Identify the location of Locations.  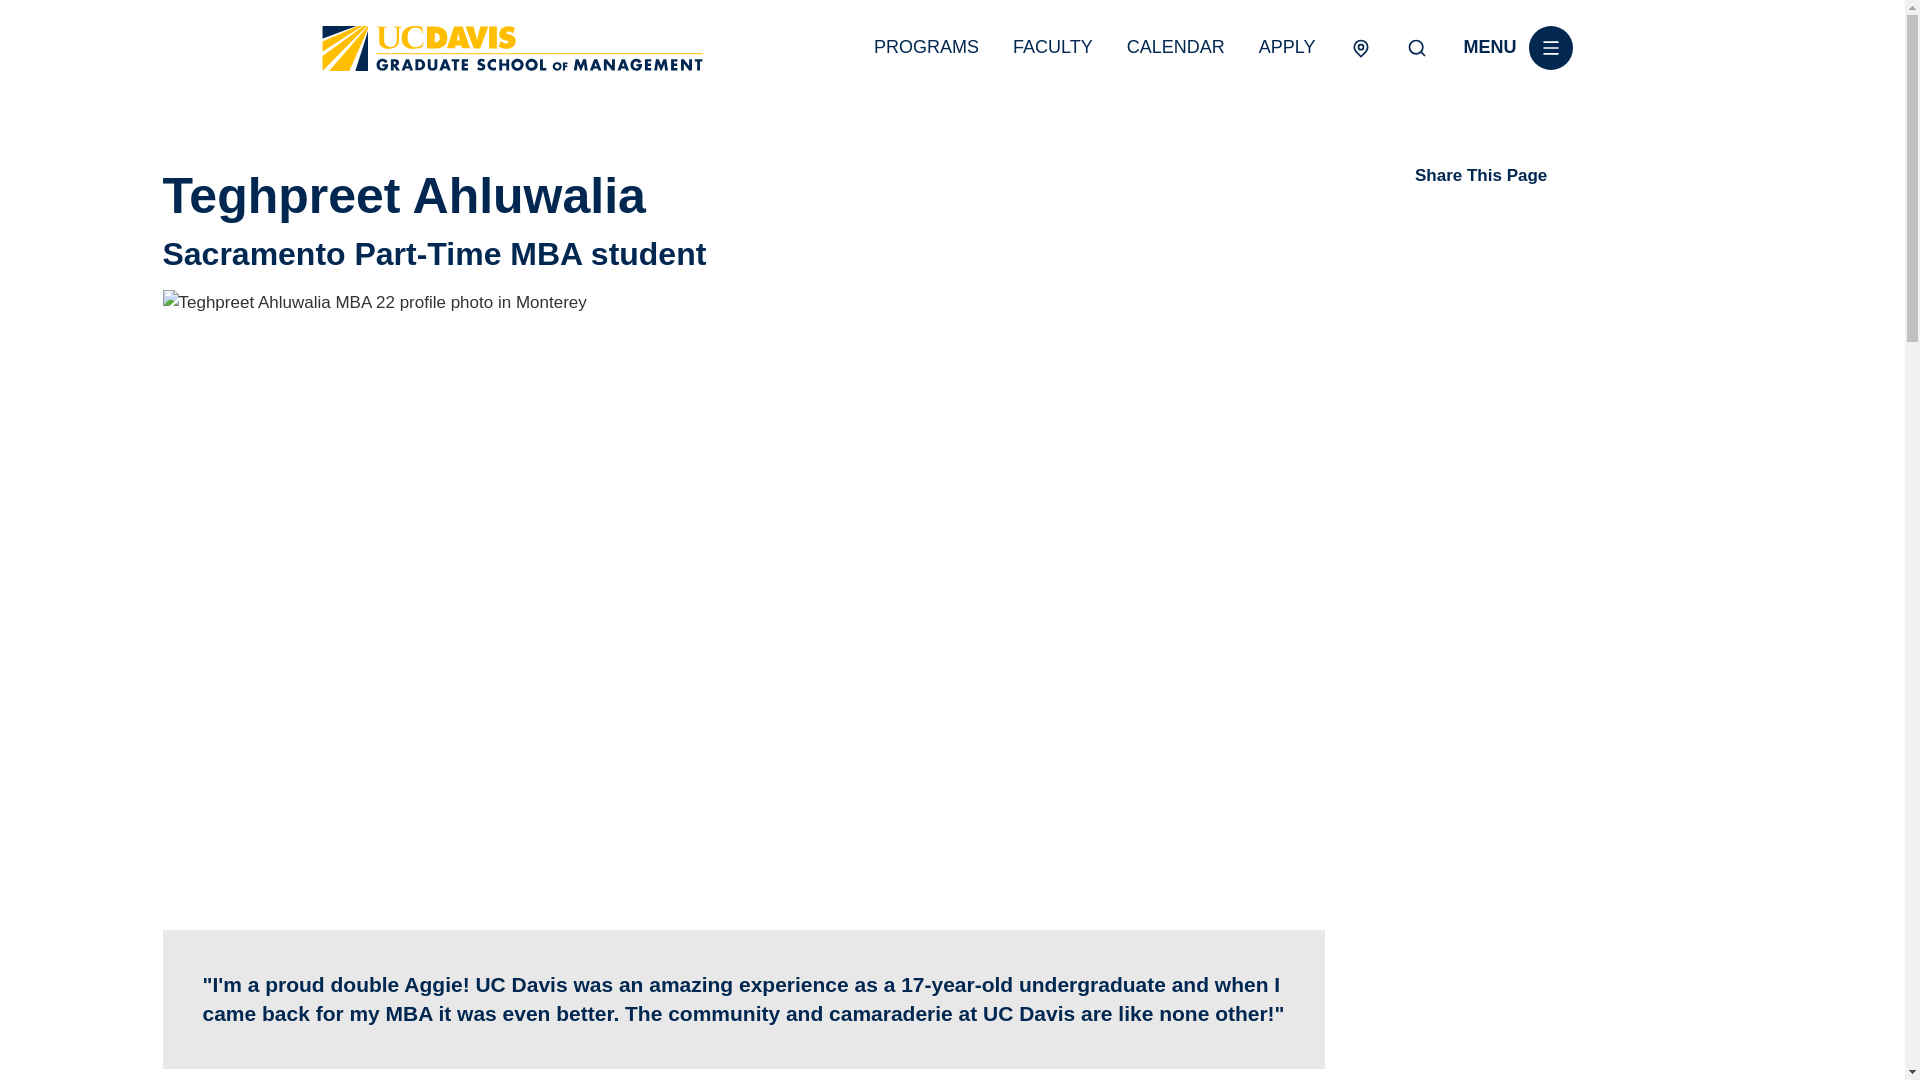
(1360, 48).